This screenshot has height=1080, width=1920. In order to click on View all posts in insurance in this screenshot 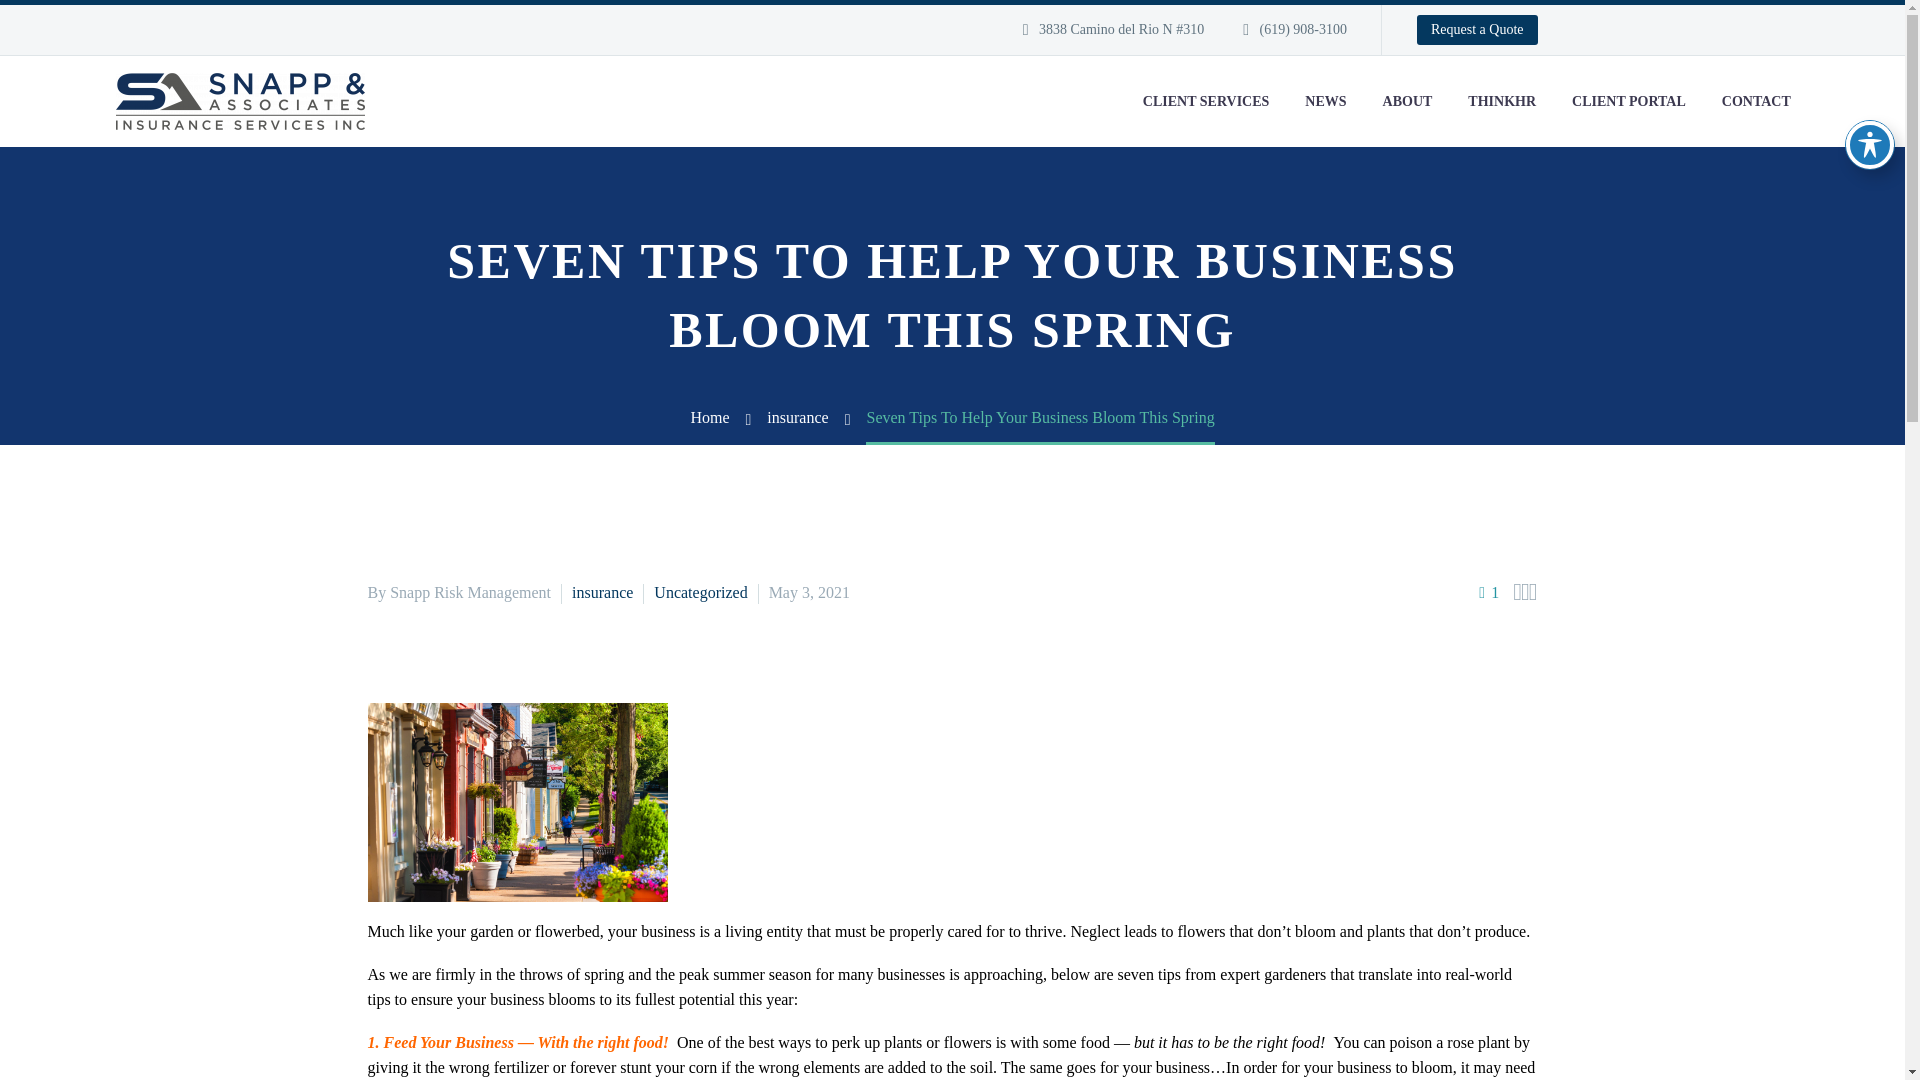, I will do `click(602, 592)`.